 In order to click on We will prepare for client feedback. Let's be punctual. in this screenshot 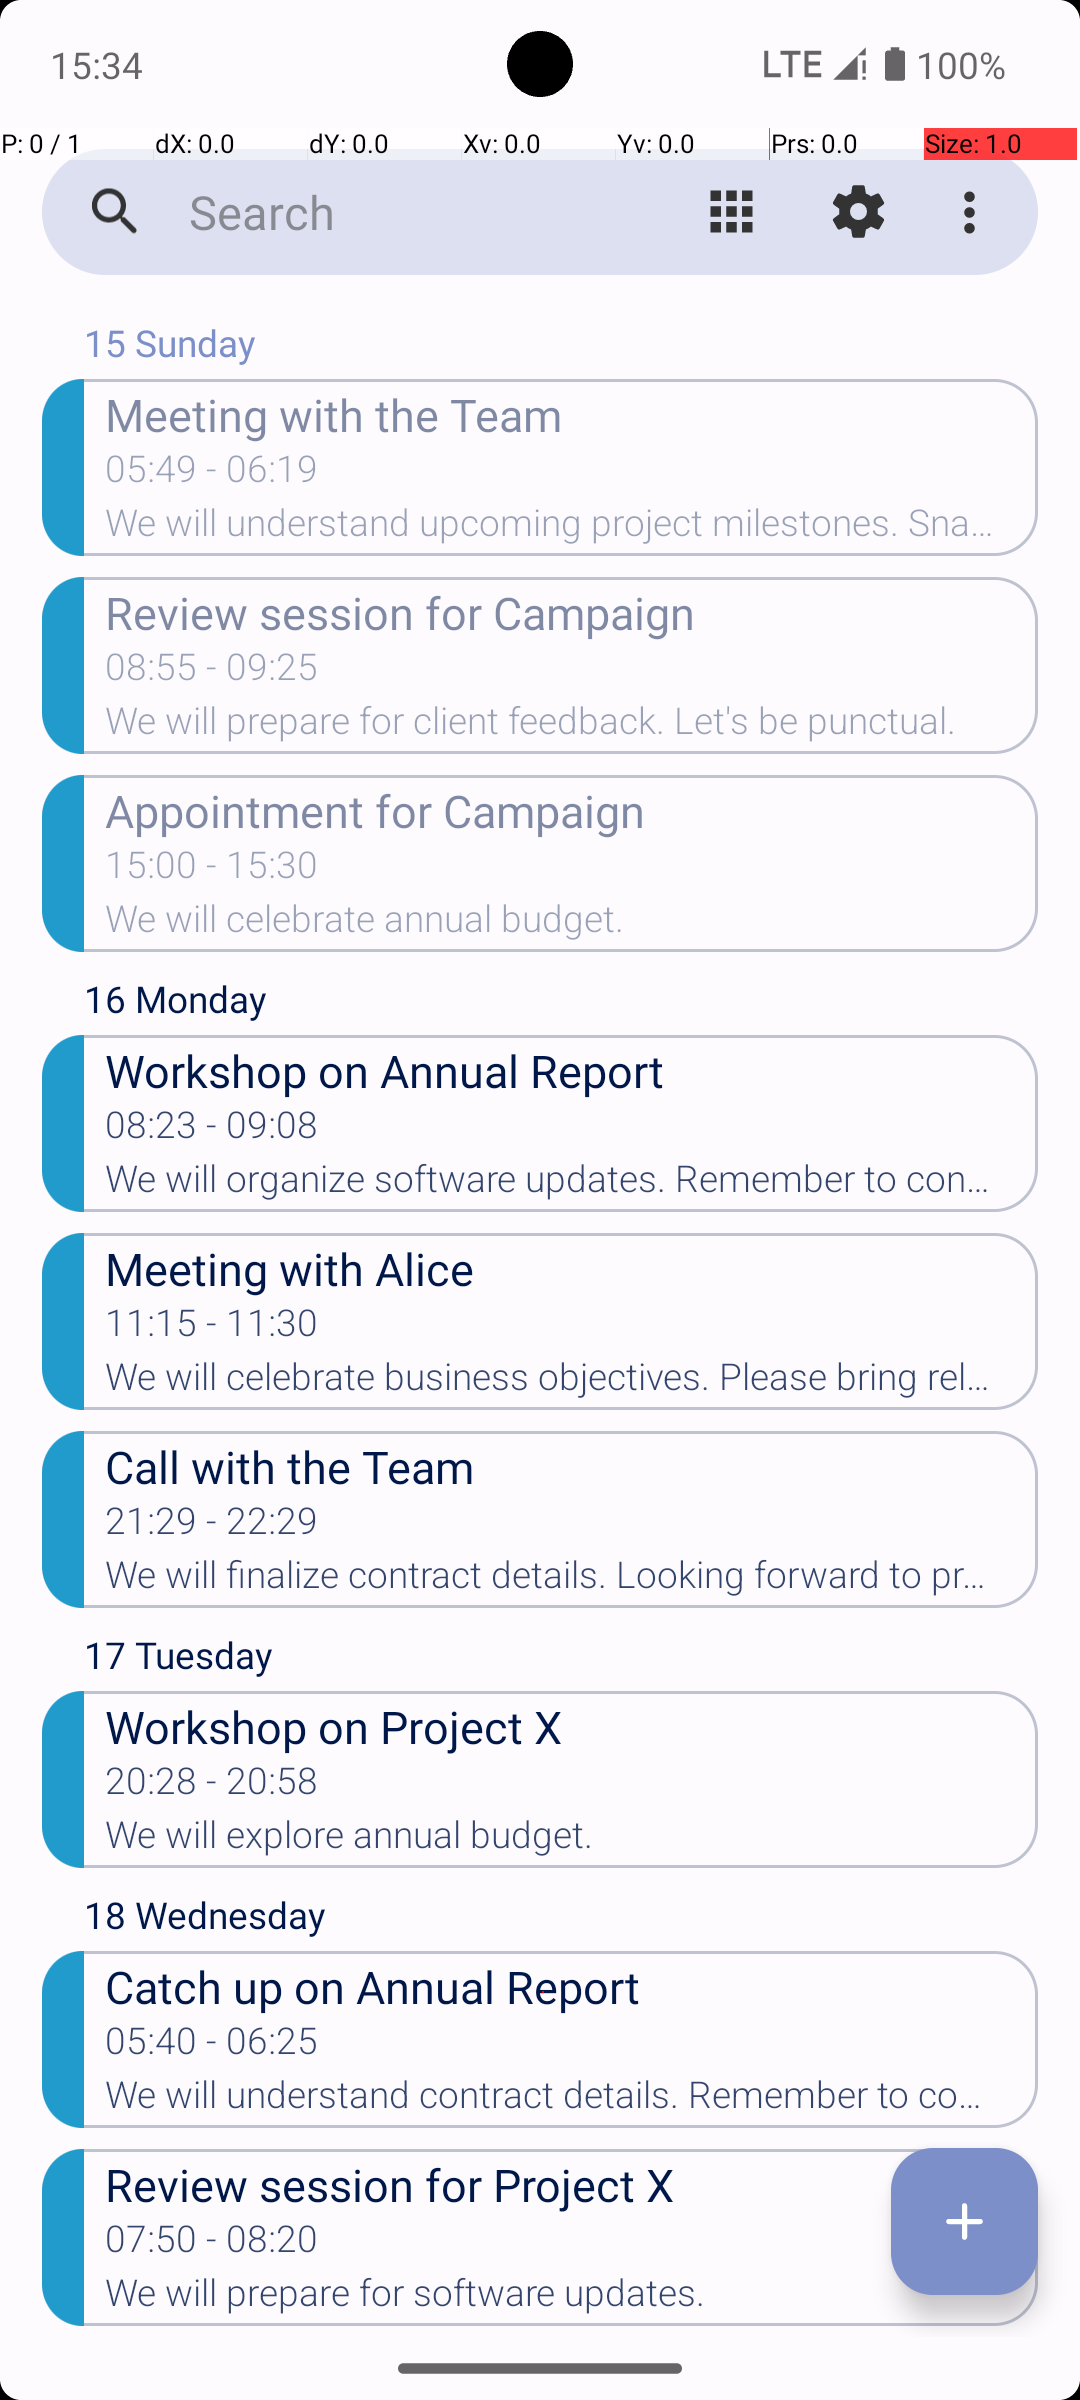, I will do `click(572, 727)`.